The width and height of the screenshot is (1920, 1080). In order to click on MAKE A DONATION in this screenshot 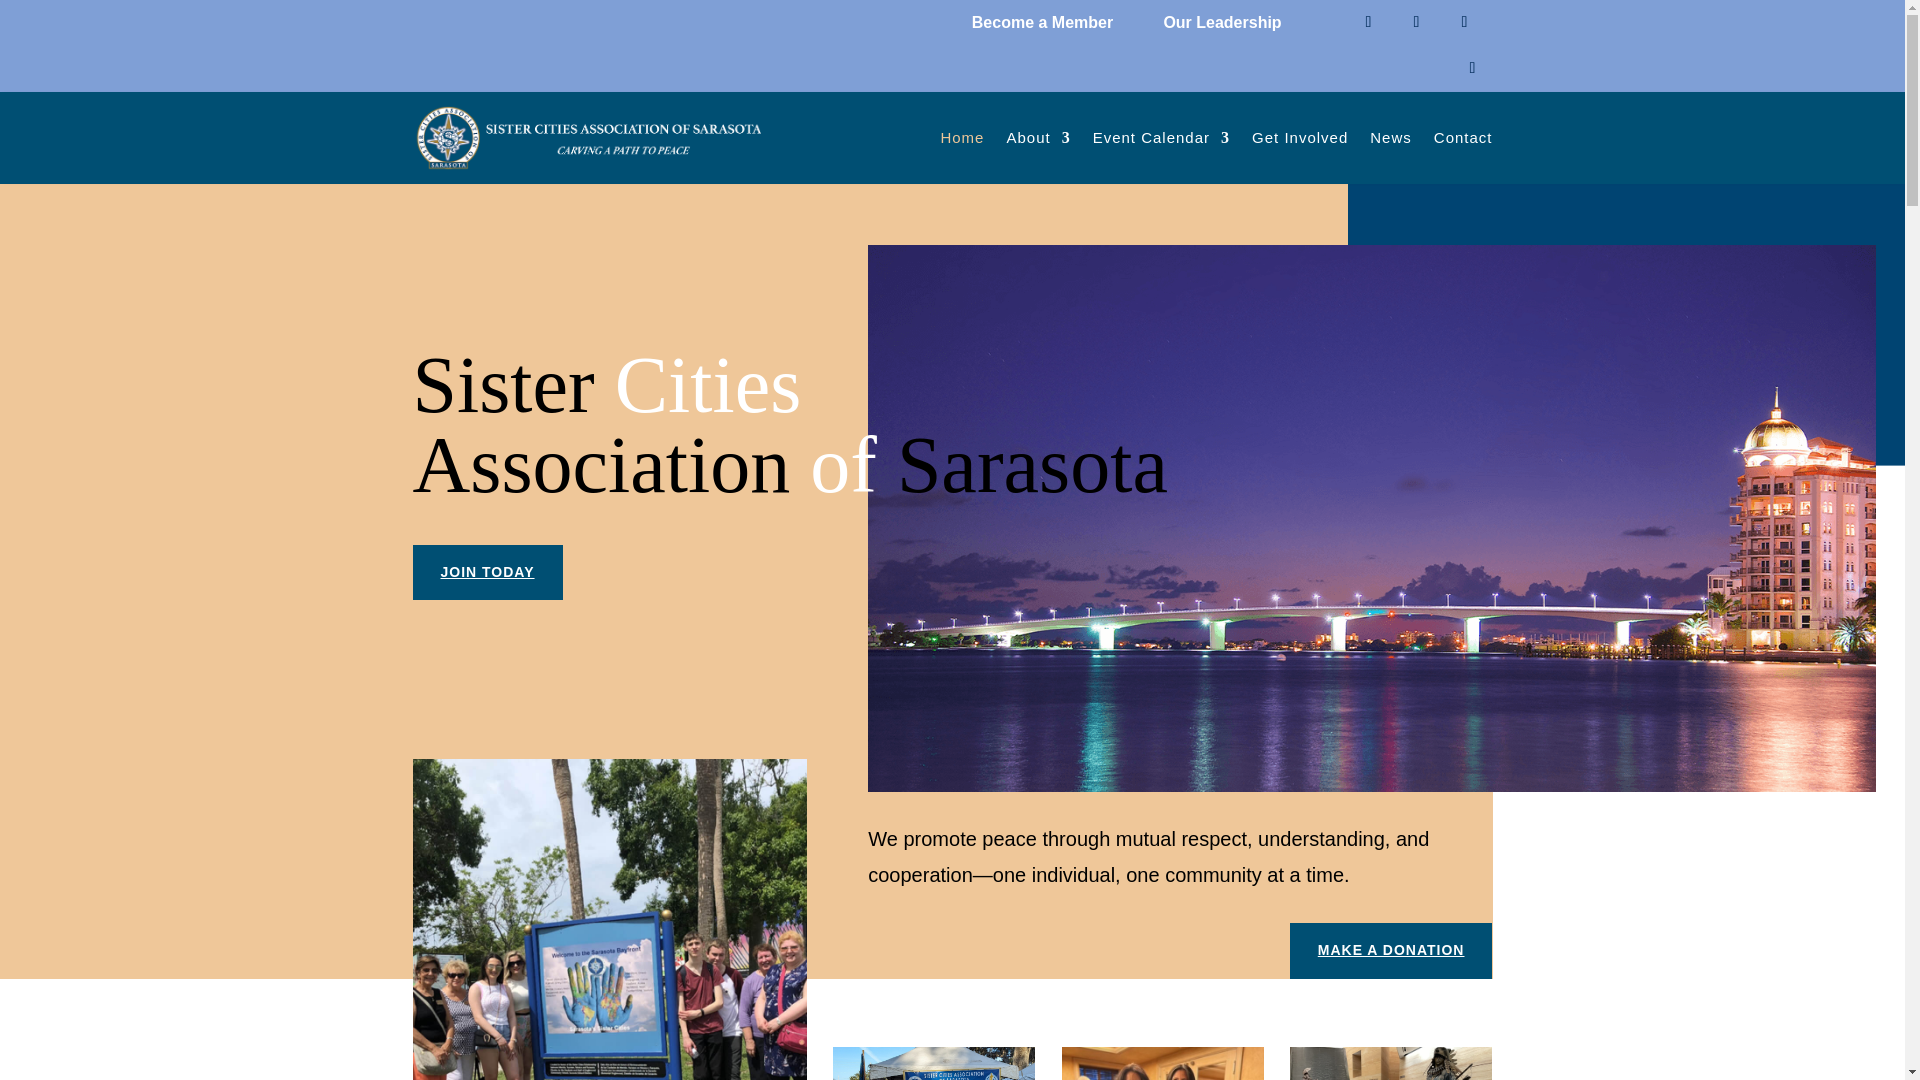, I will do `click(1392, 950)`.